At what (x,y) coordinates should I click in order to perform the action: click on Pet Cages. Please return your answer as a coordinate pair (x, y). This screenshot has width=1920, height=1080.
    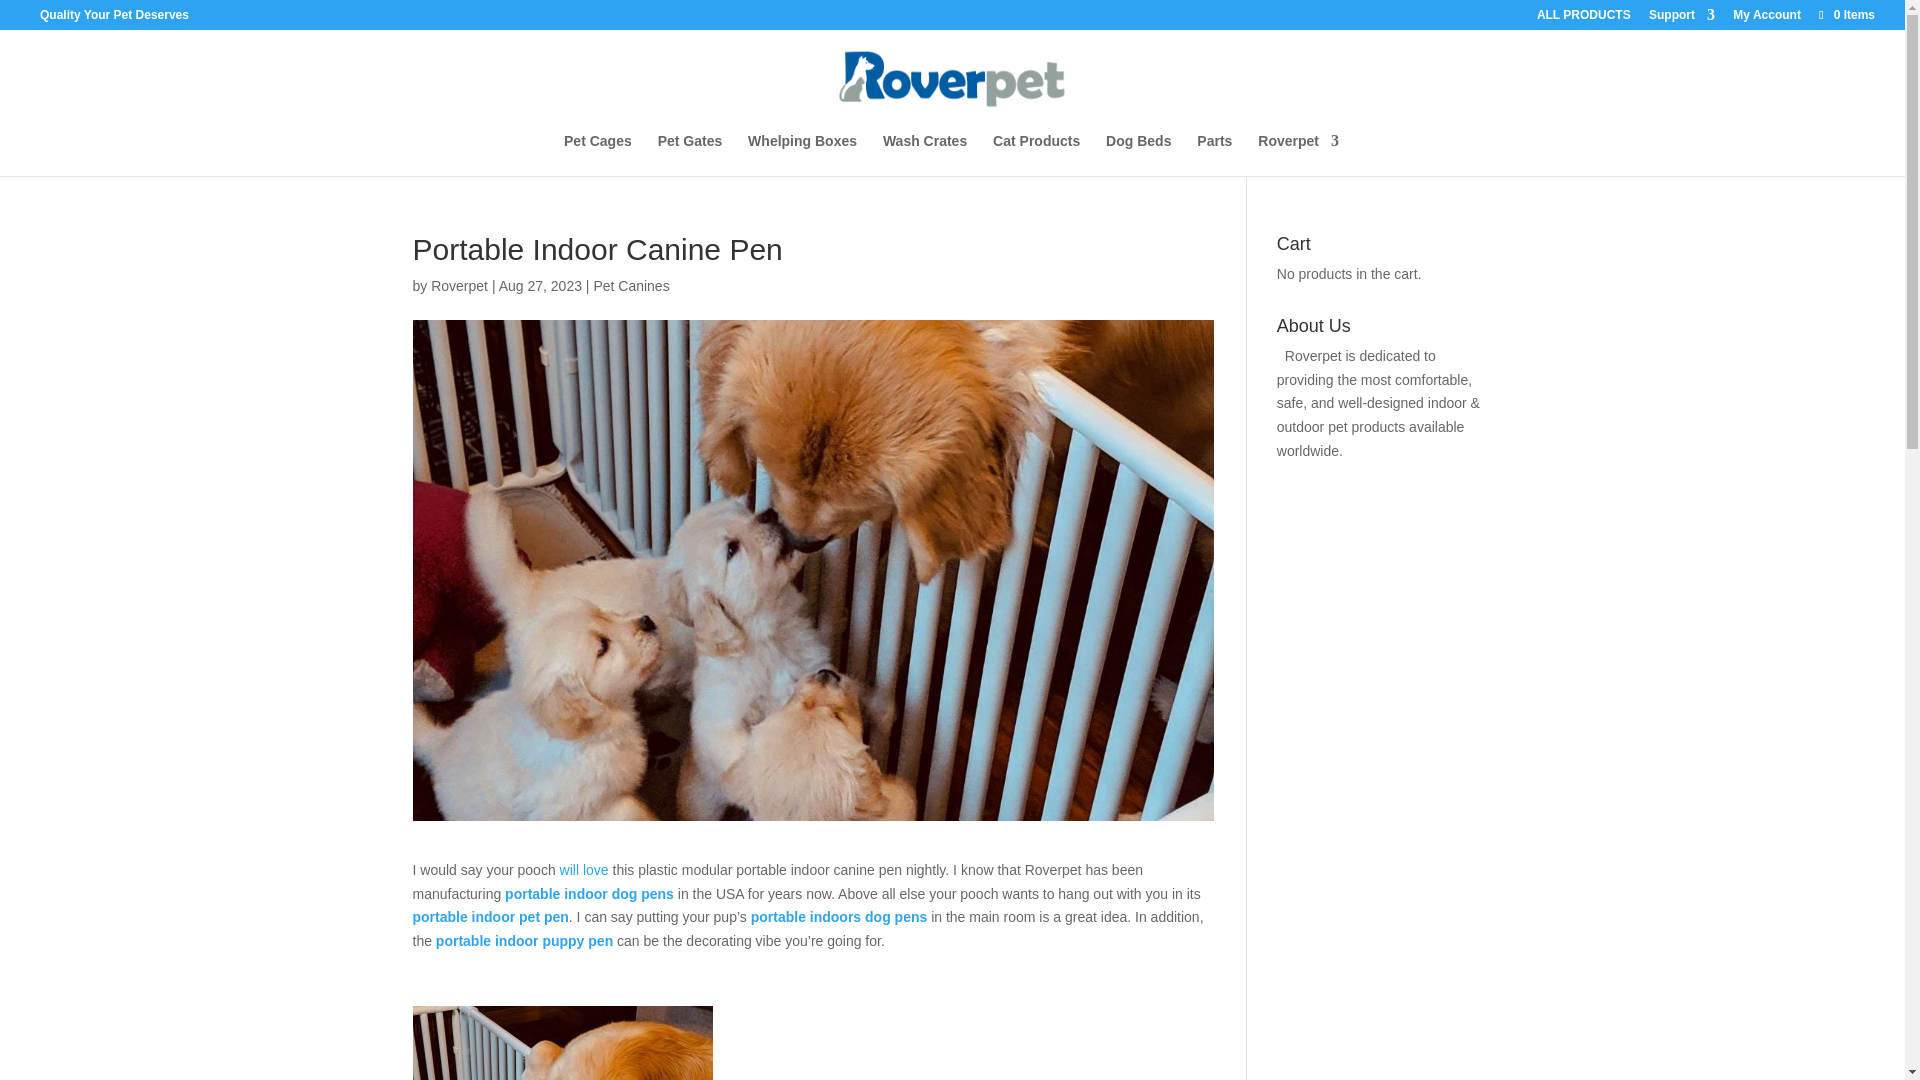
    Looking at the image, I should click on (598, 154).